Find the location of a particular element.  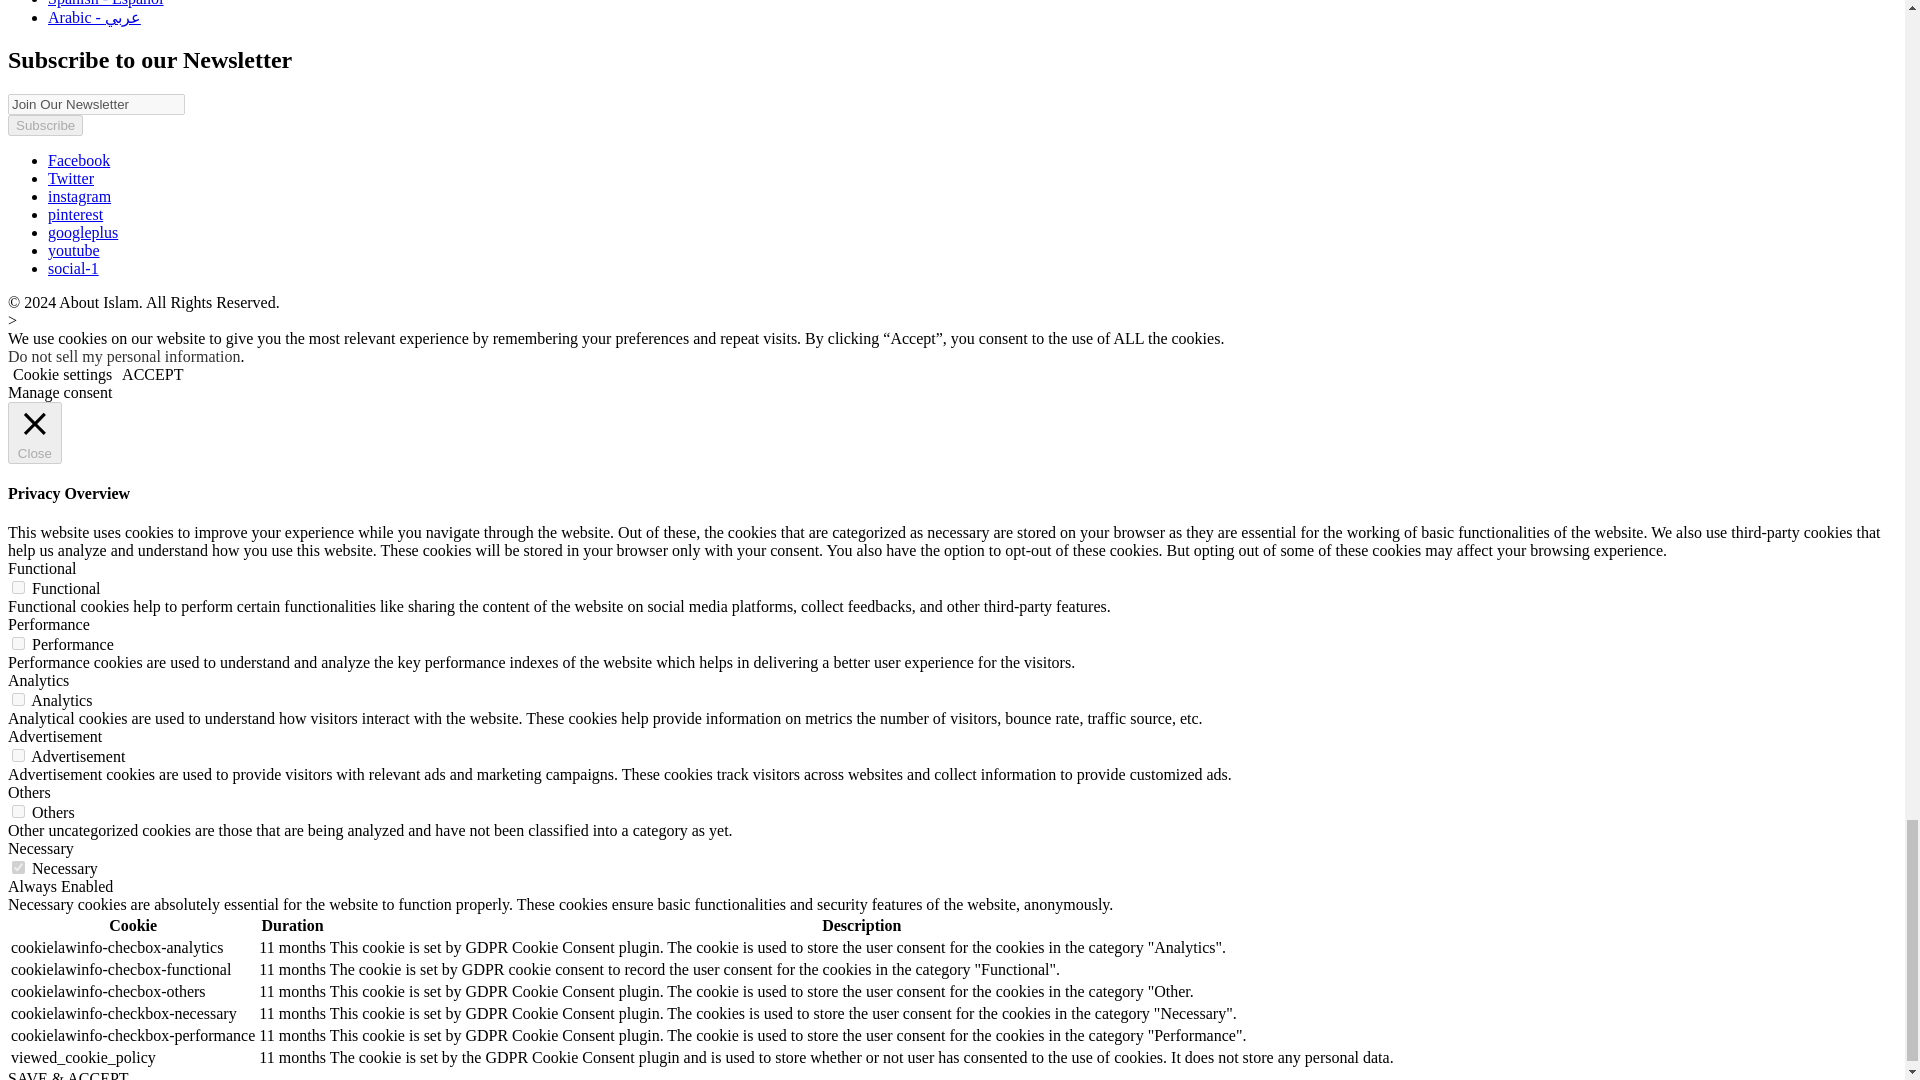

Twitter is located at coordinates (71, 178).